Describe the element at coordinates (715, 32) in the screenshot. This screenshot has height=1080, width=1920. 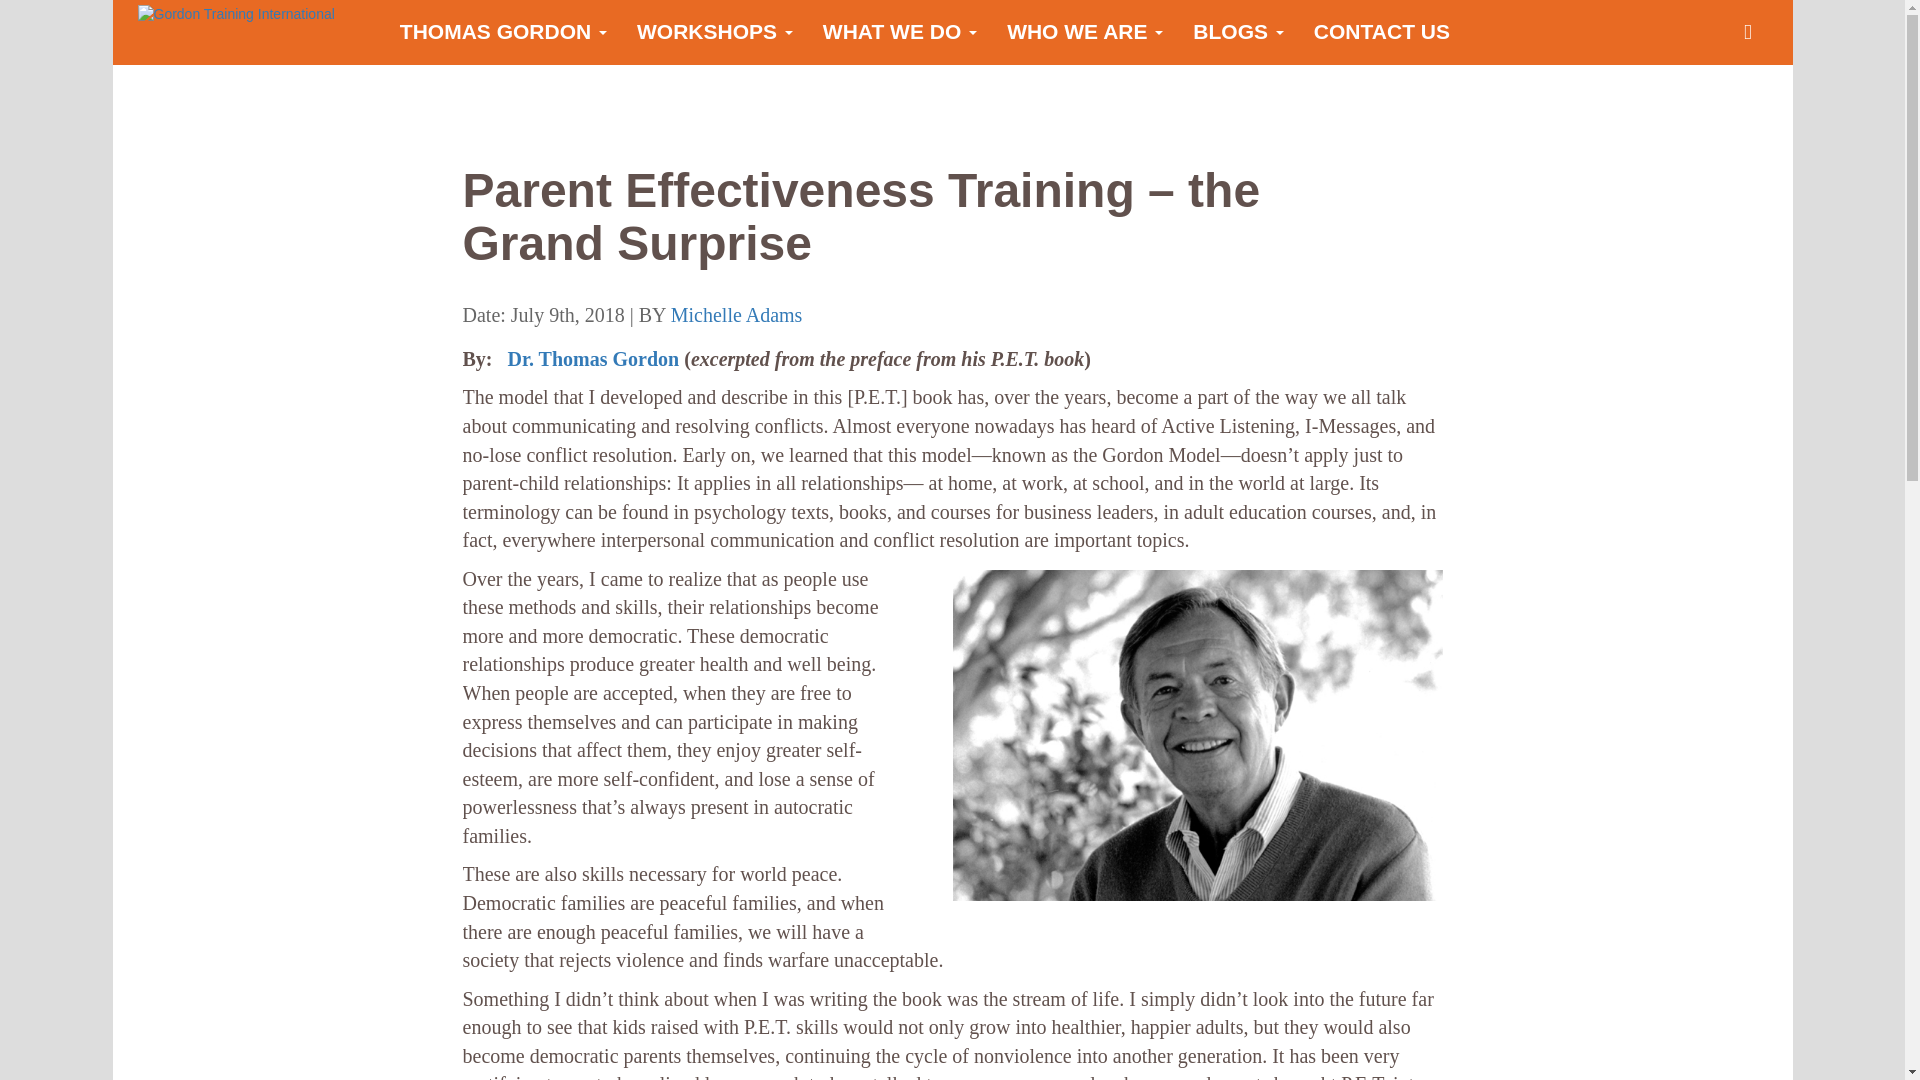
I see `WORKSHOPS` at that location.